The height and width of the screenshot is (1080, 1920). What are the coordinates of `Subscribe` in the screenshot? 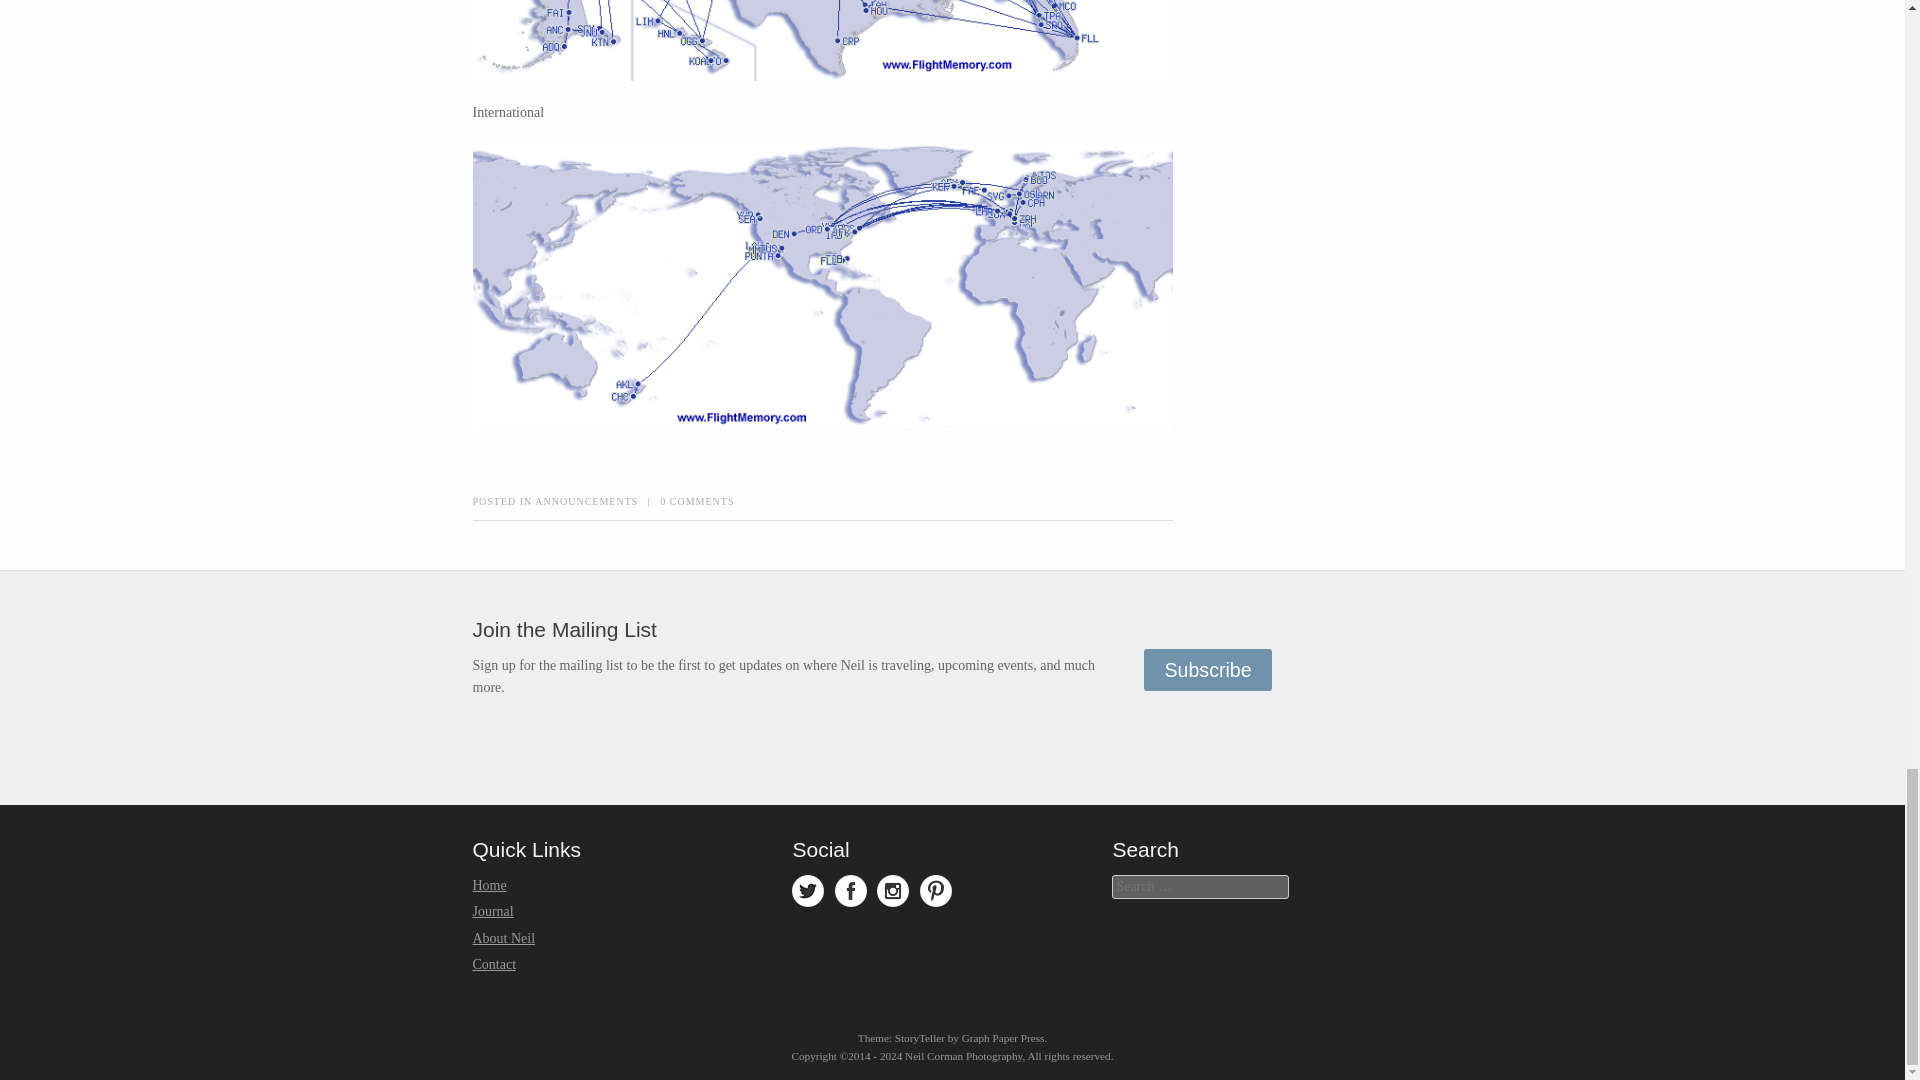 It's located at (1208, 670).